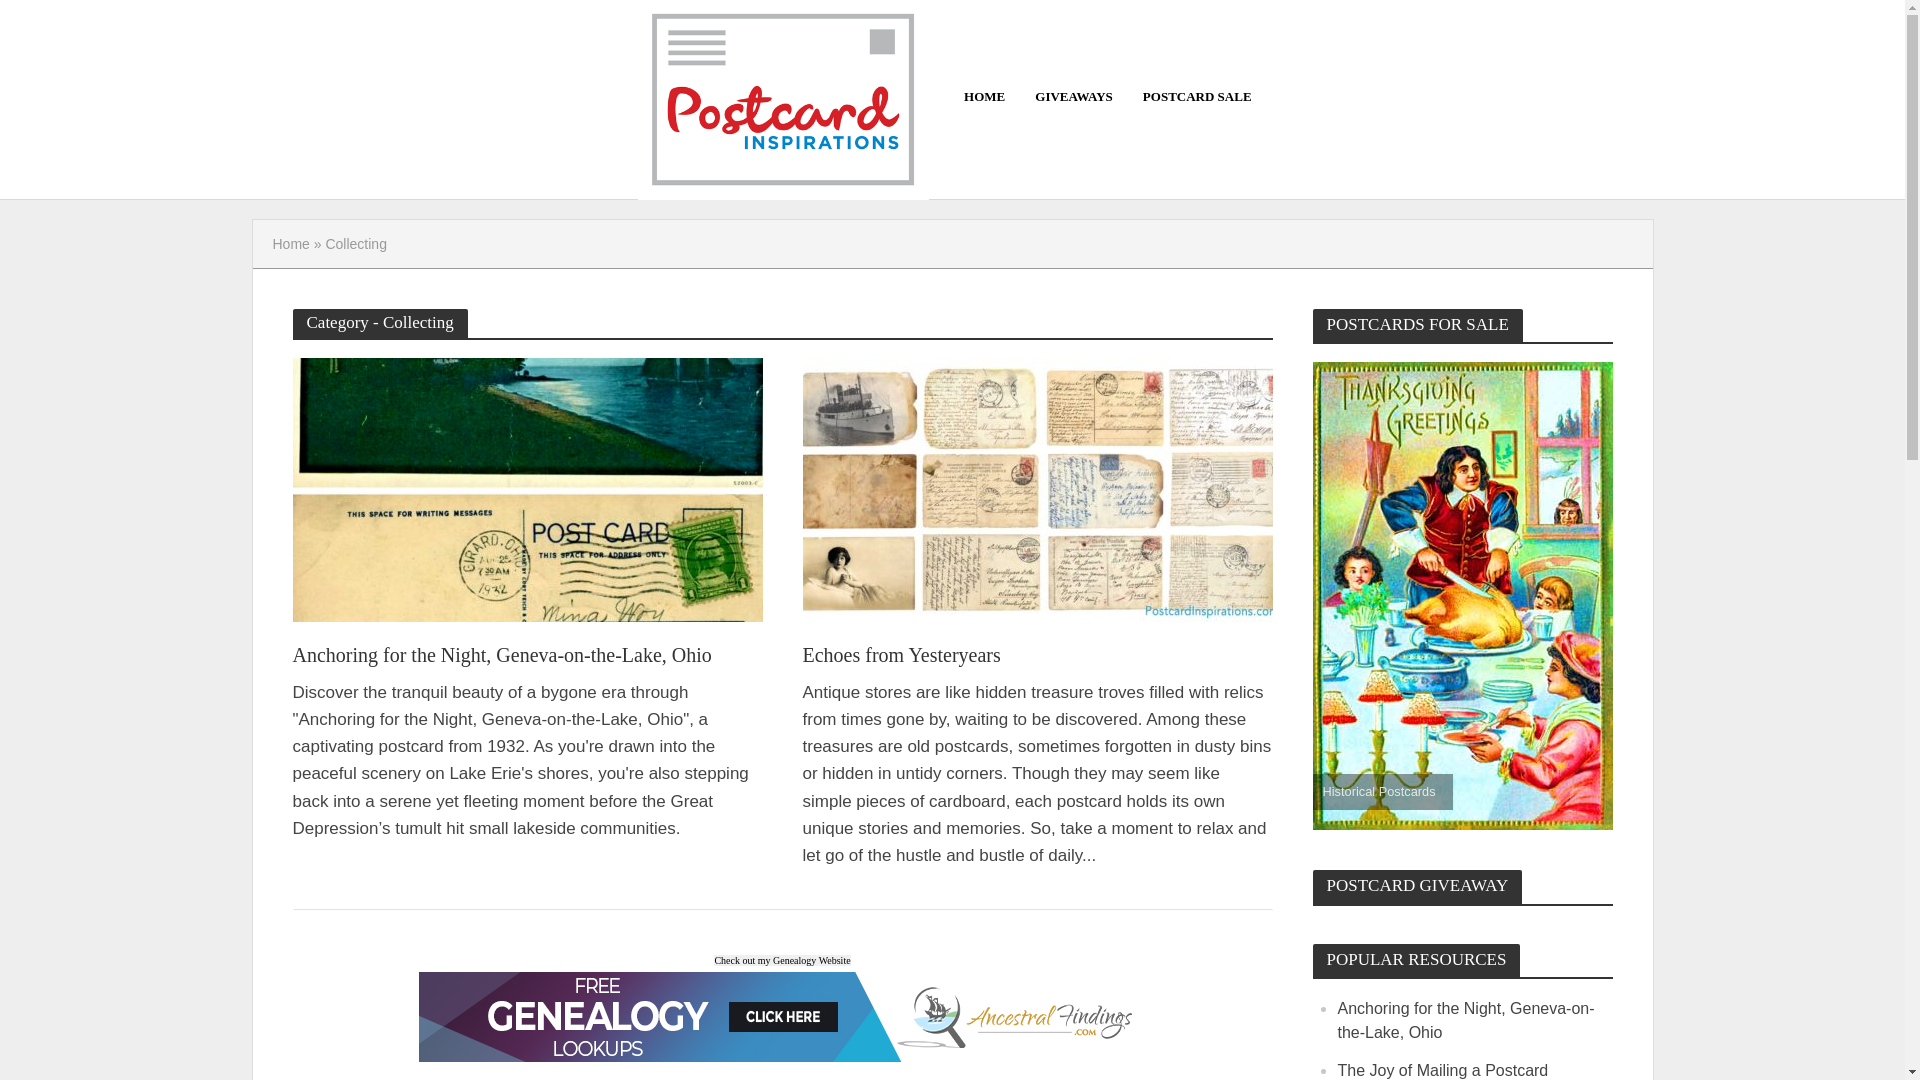  What do you see at coordinates (290, 244) in the screenshot?
I see `Home` at bounding box center [290, 244].